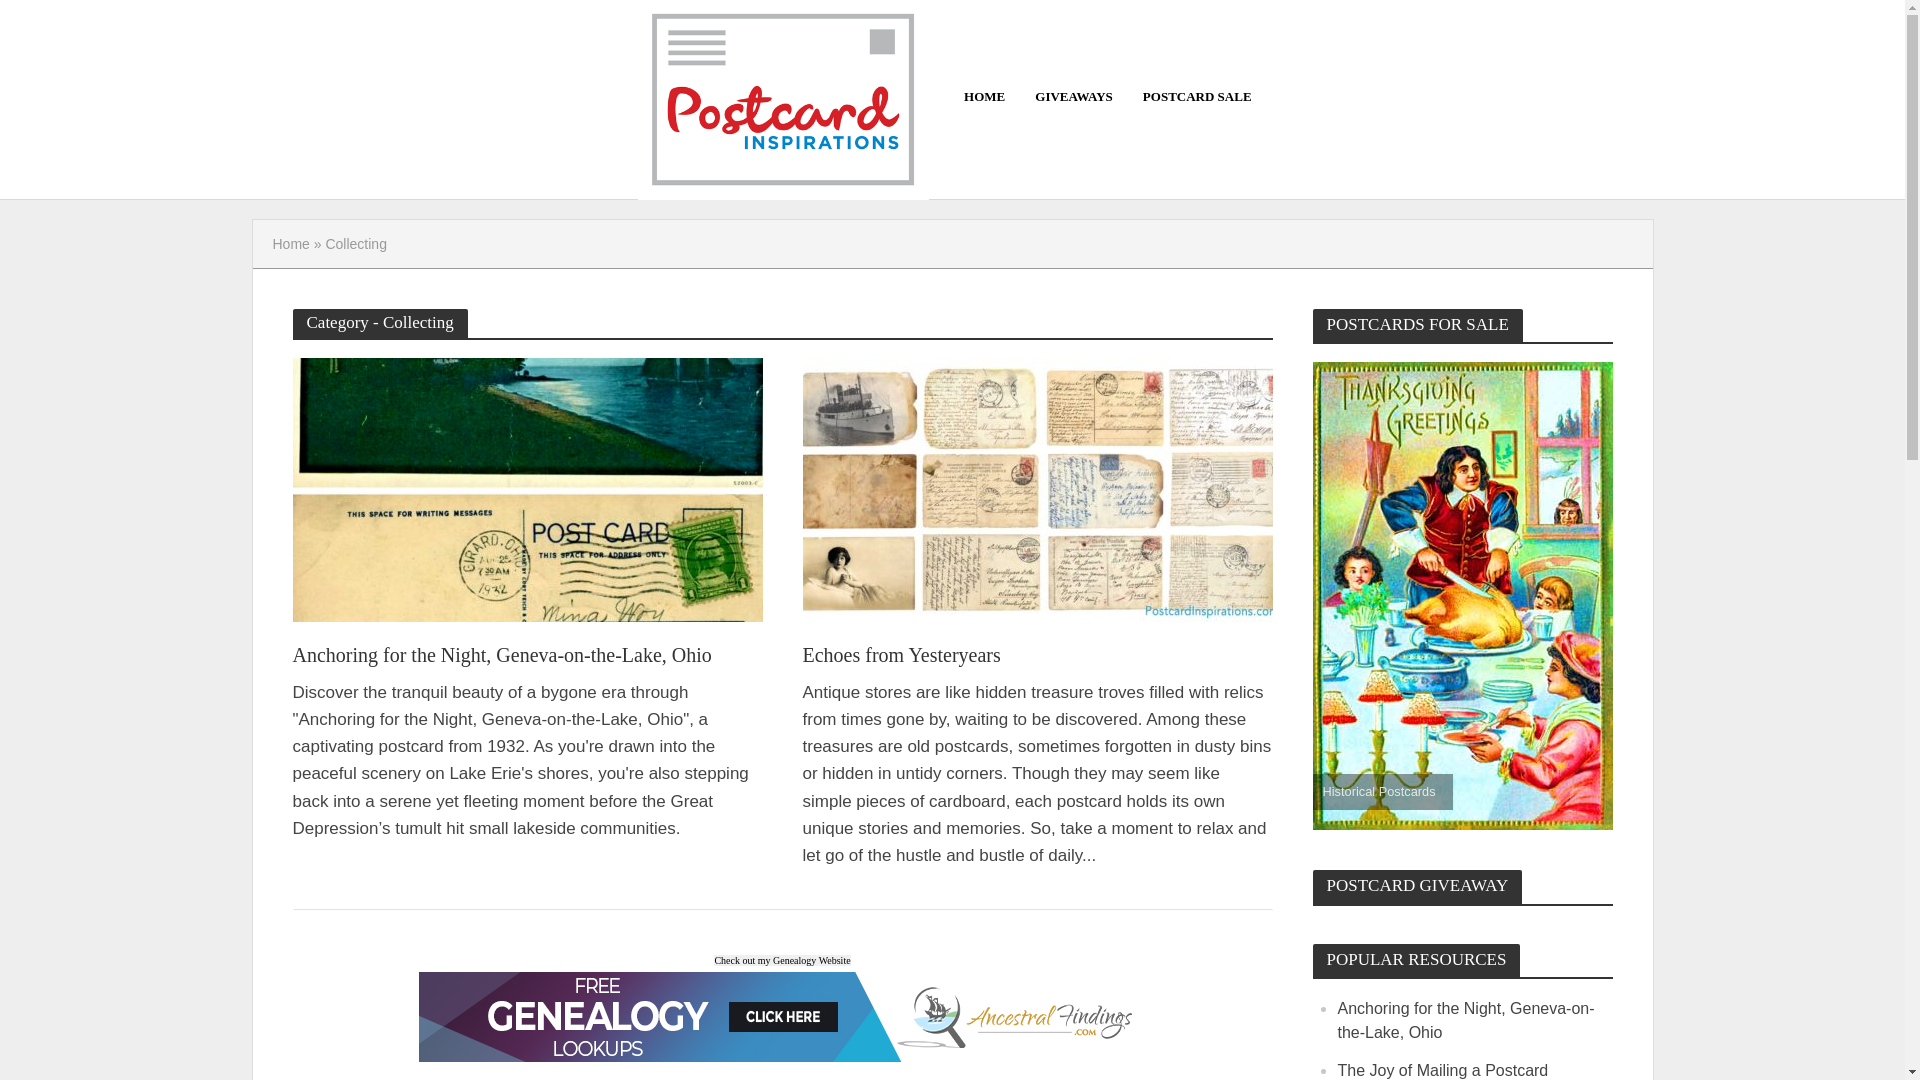  What do you see at coordinates (290, 244) in the screenshot?
I see `Home` at bounding box center [290, 244].